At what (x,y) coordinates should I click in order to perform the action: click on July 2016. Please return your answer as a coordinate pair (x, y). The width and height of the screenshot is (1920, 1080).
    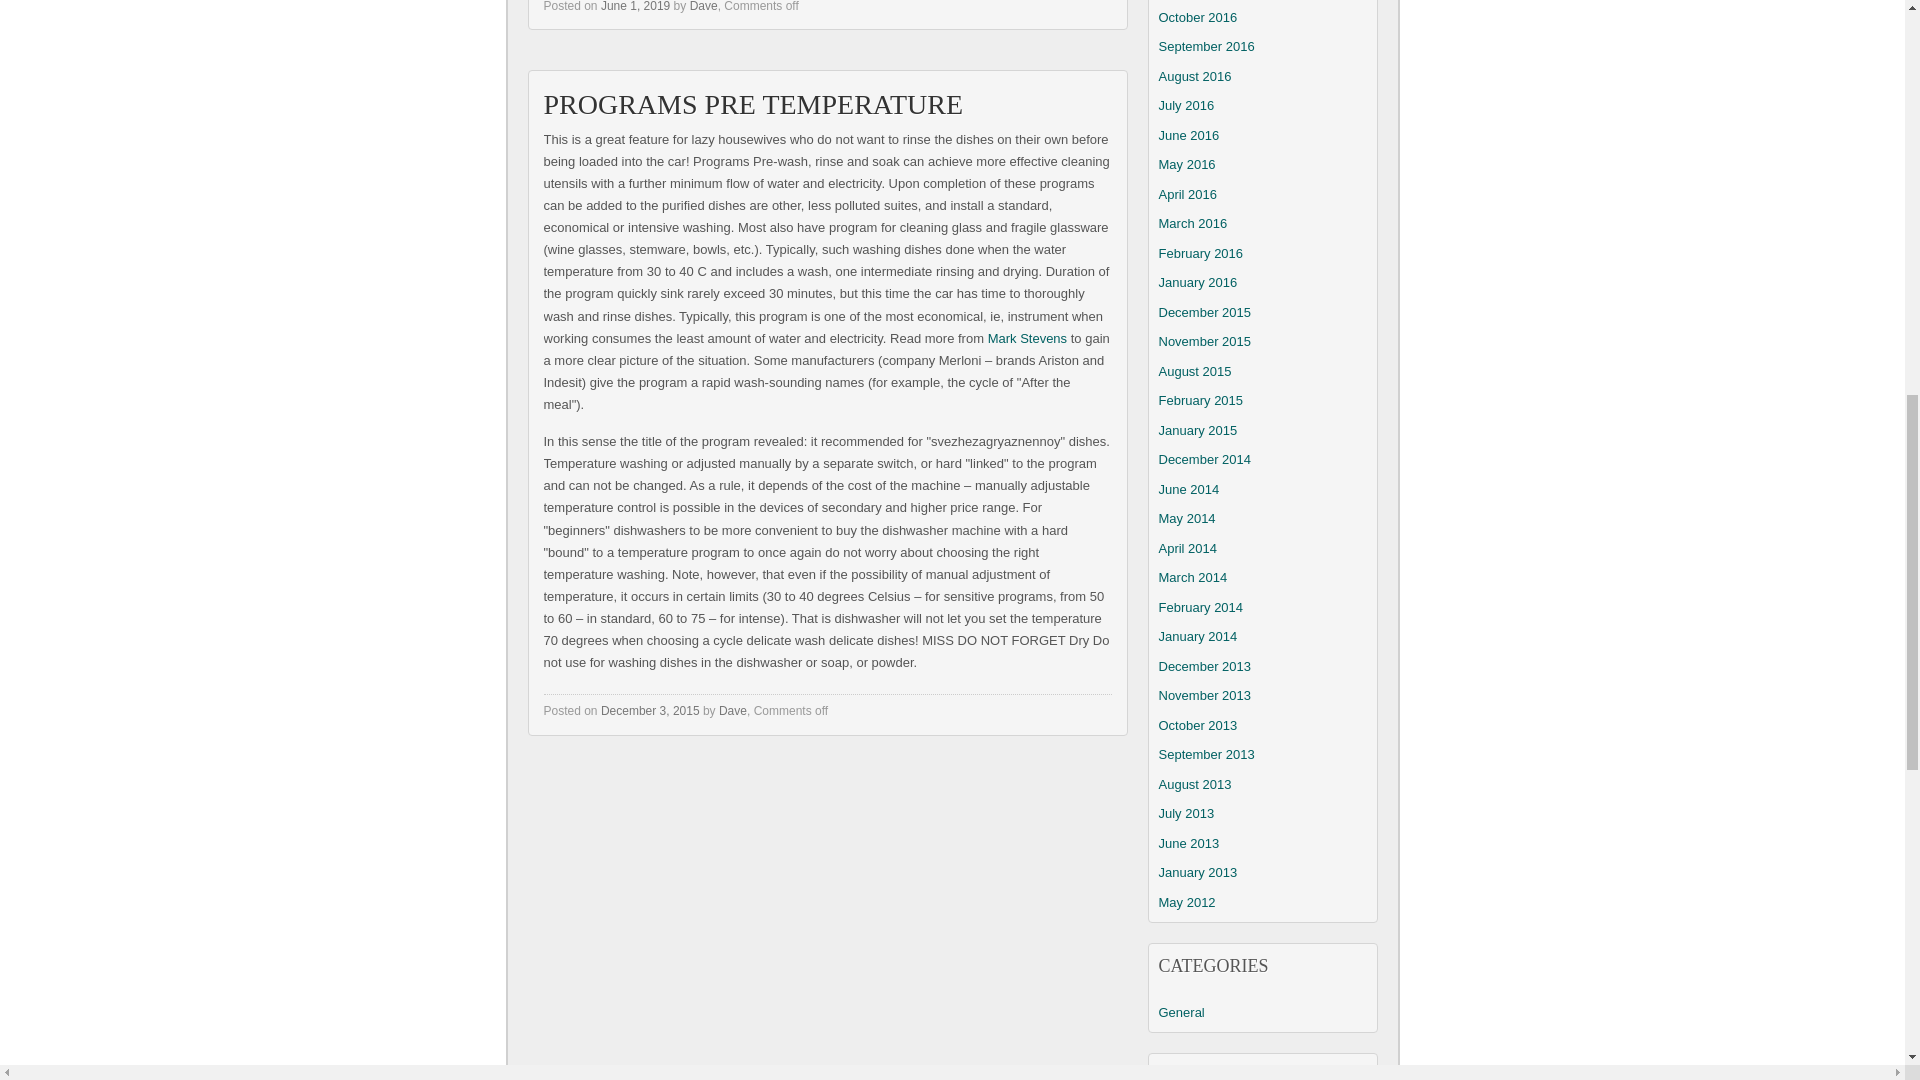
    Looking at the image, I should click on (1185, 106).